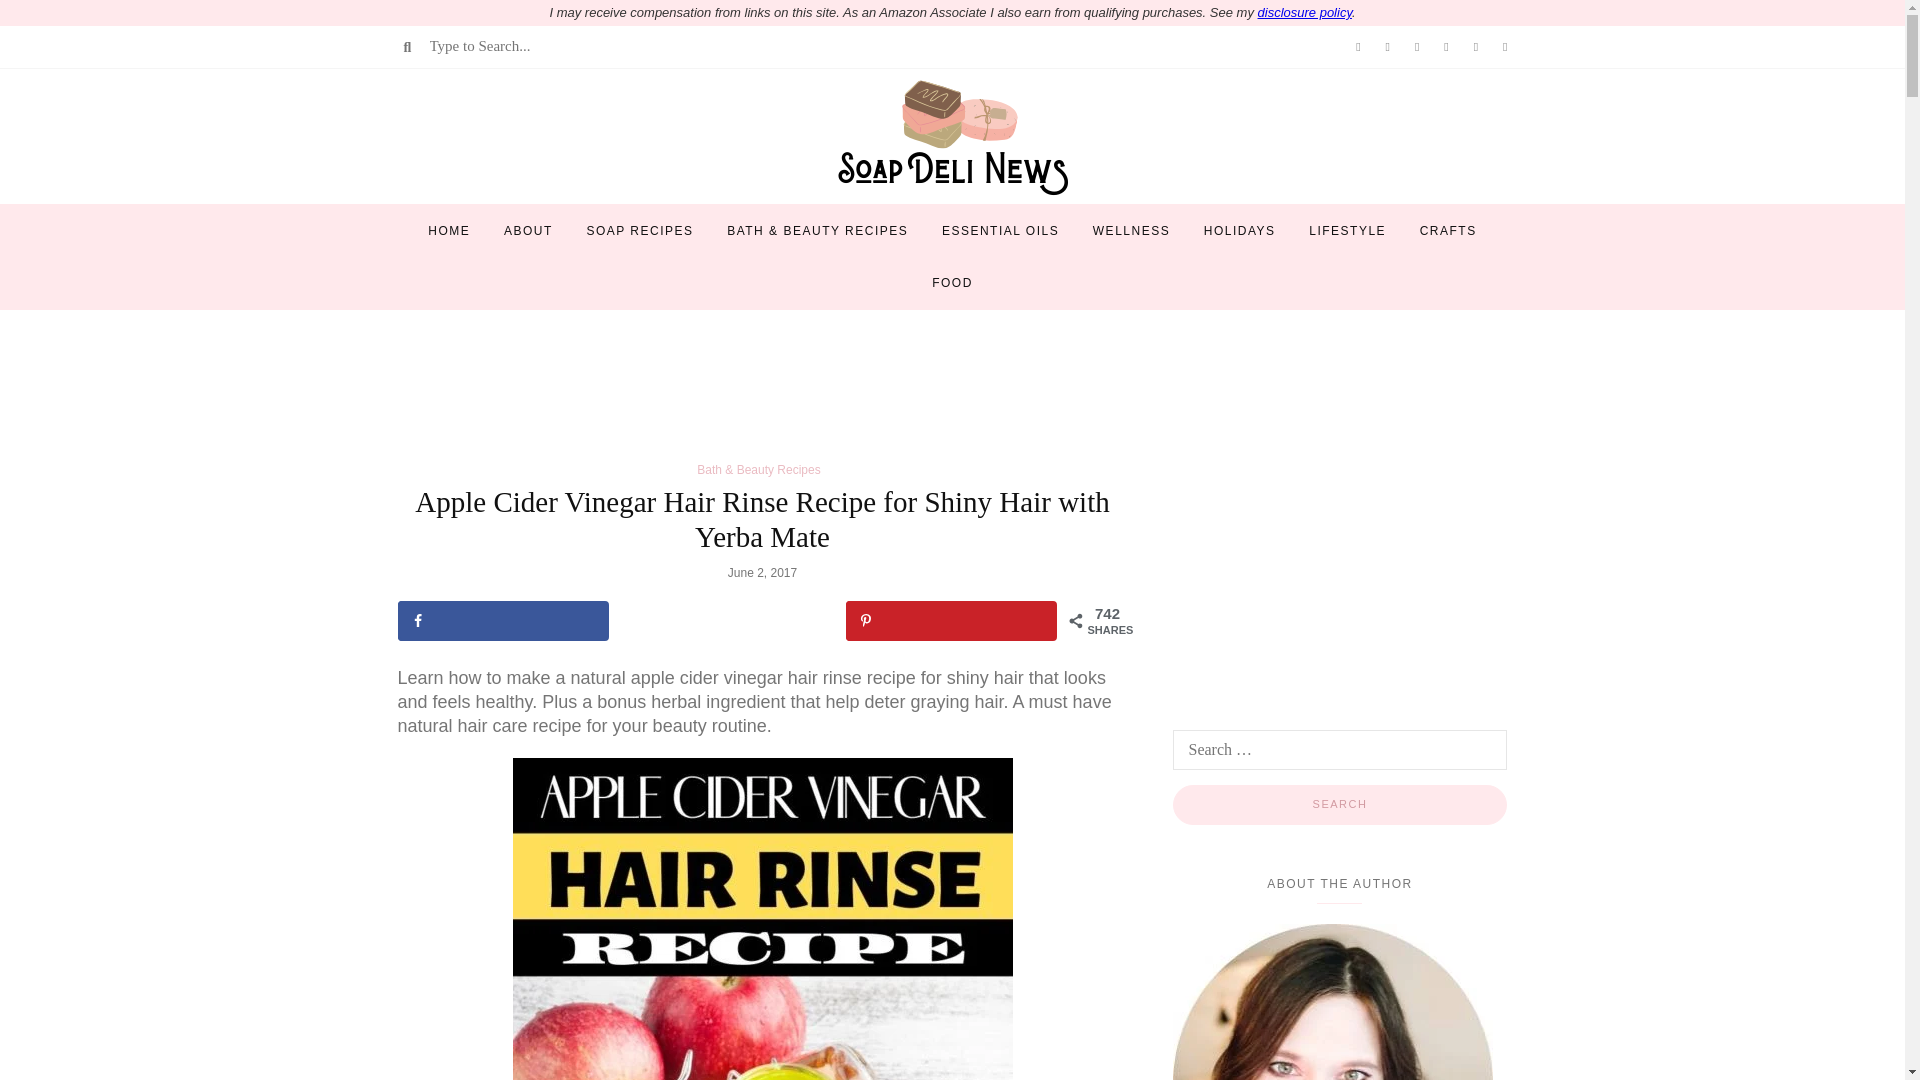 Image resolution: width=1920 pixels, height=1080 pixels. What do you see at coordinates (1130, 230) in the screenshot?
I see `WELLNESS` at bounding box center [1130, 230].